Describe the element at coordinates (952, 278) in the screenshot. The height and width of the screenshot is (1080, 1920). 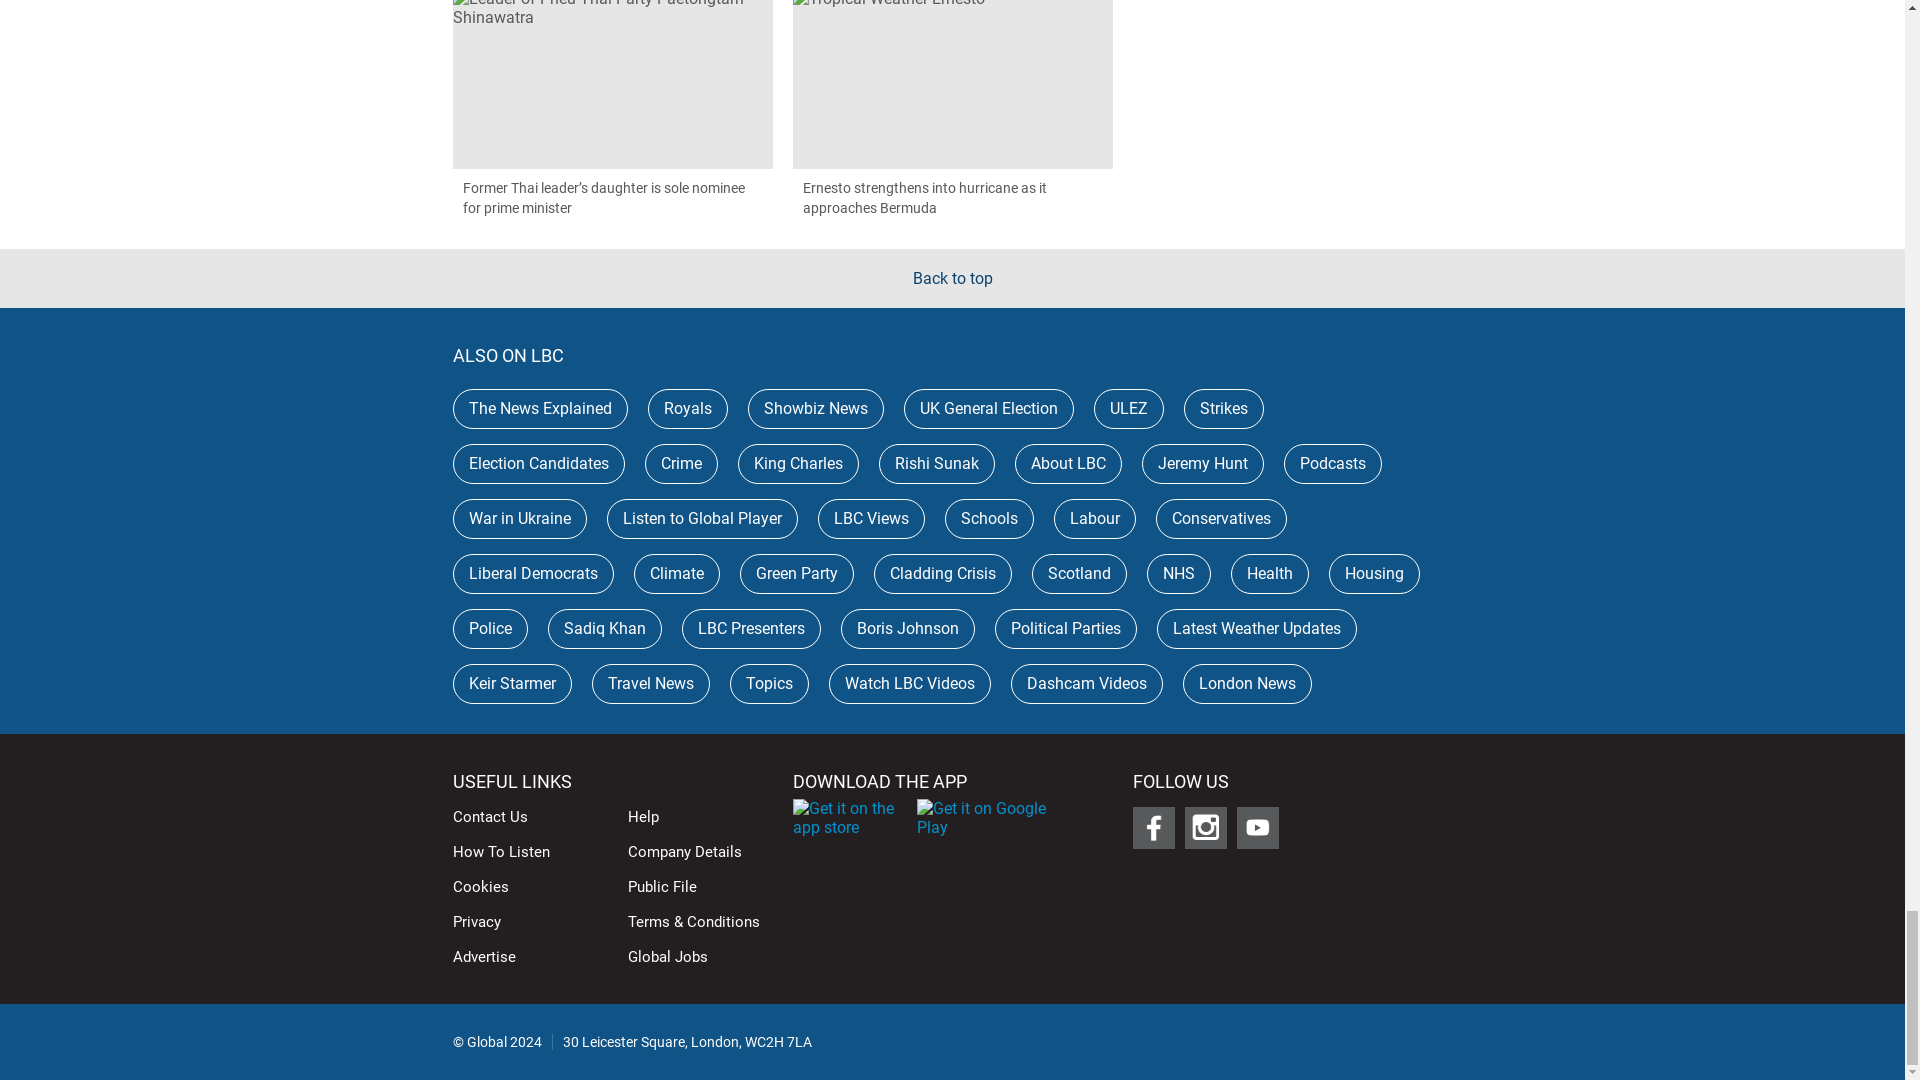
I see `Back to top` at that location.